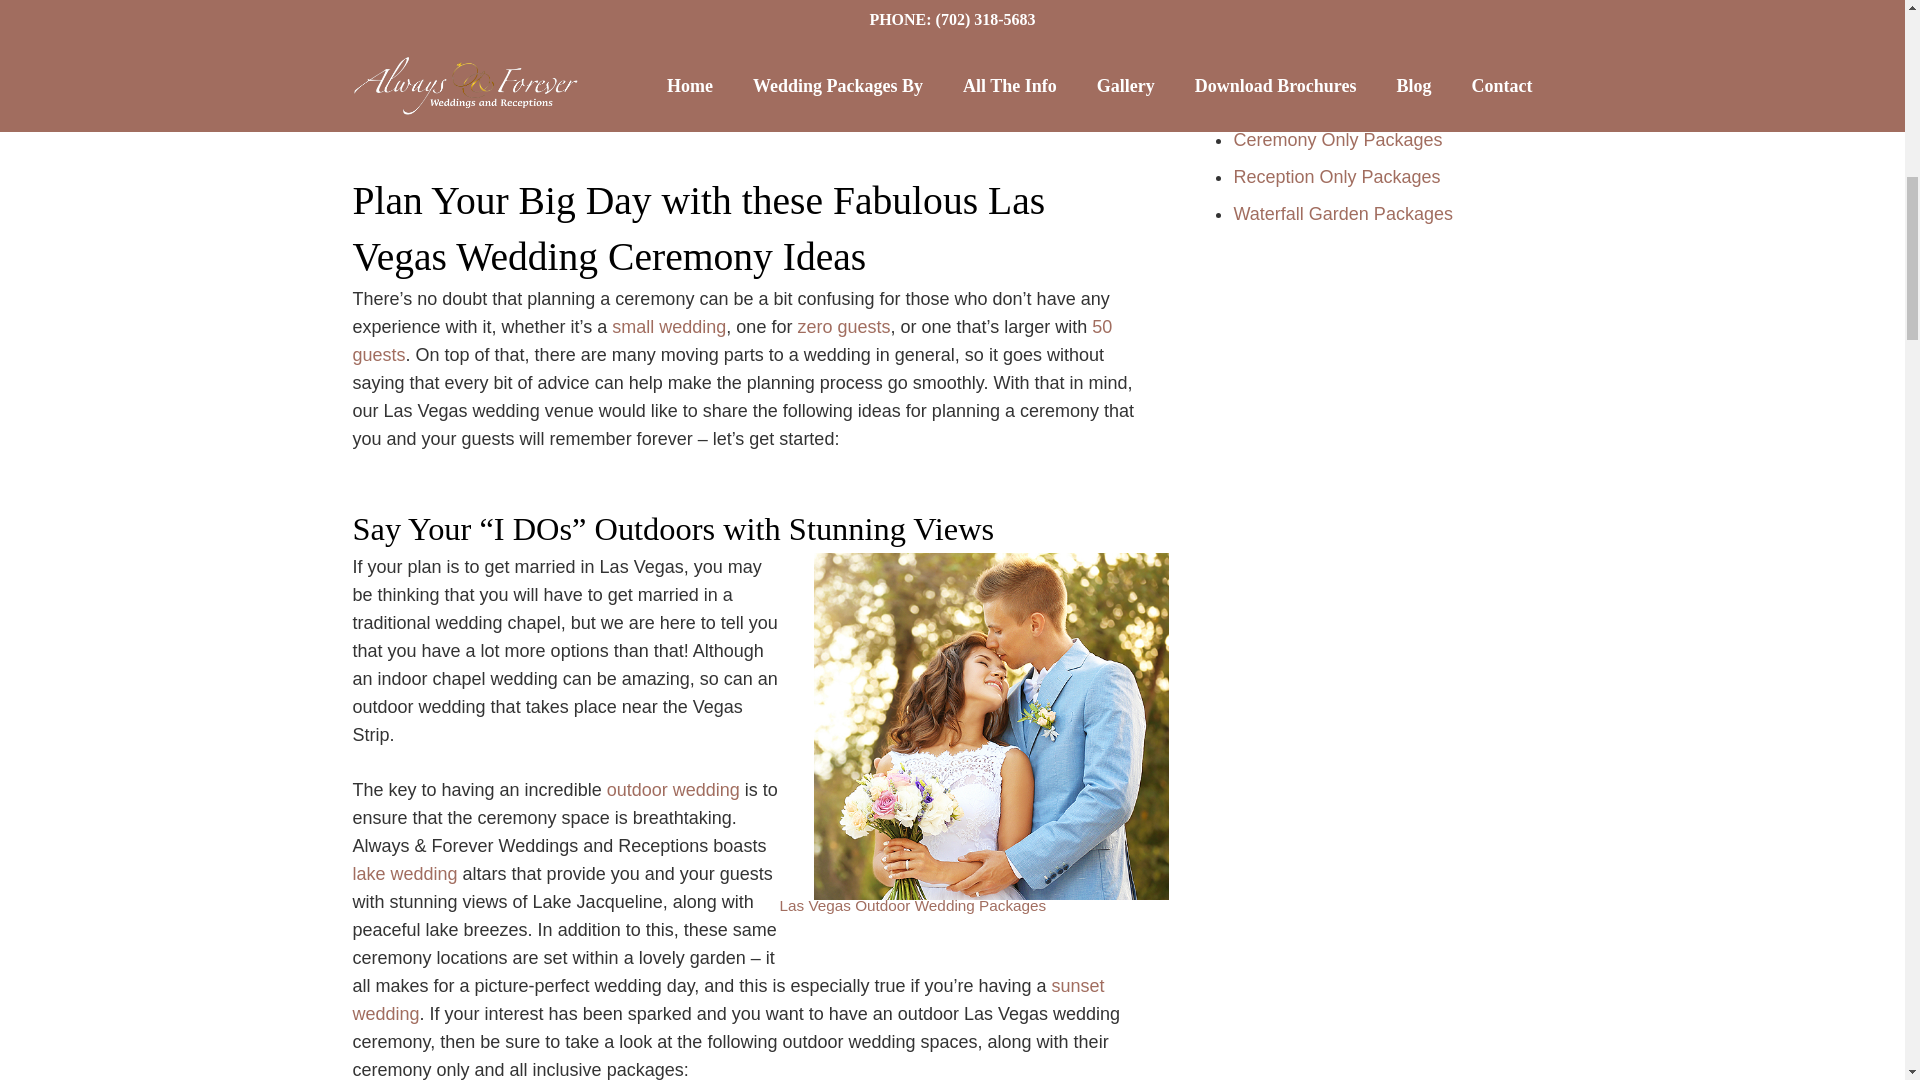  What do you see at coordinates (1864, 34) in the screenshot?
I see `Back to top` at bounding box center [1864, 34].